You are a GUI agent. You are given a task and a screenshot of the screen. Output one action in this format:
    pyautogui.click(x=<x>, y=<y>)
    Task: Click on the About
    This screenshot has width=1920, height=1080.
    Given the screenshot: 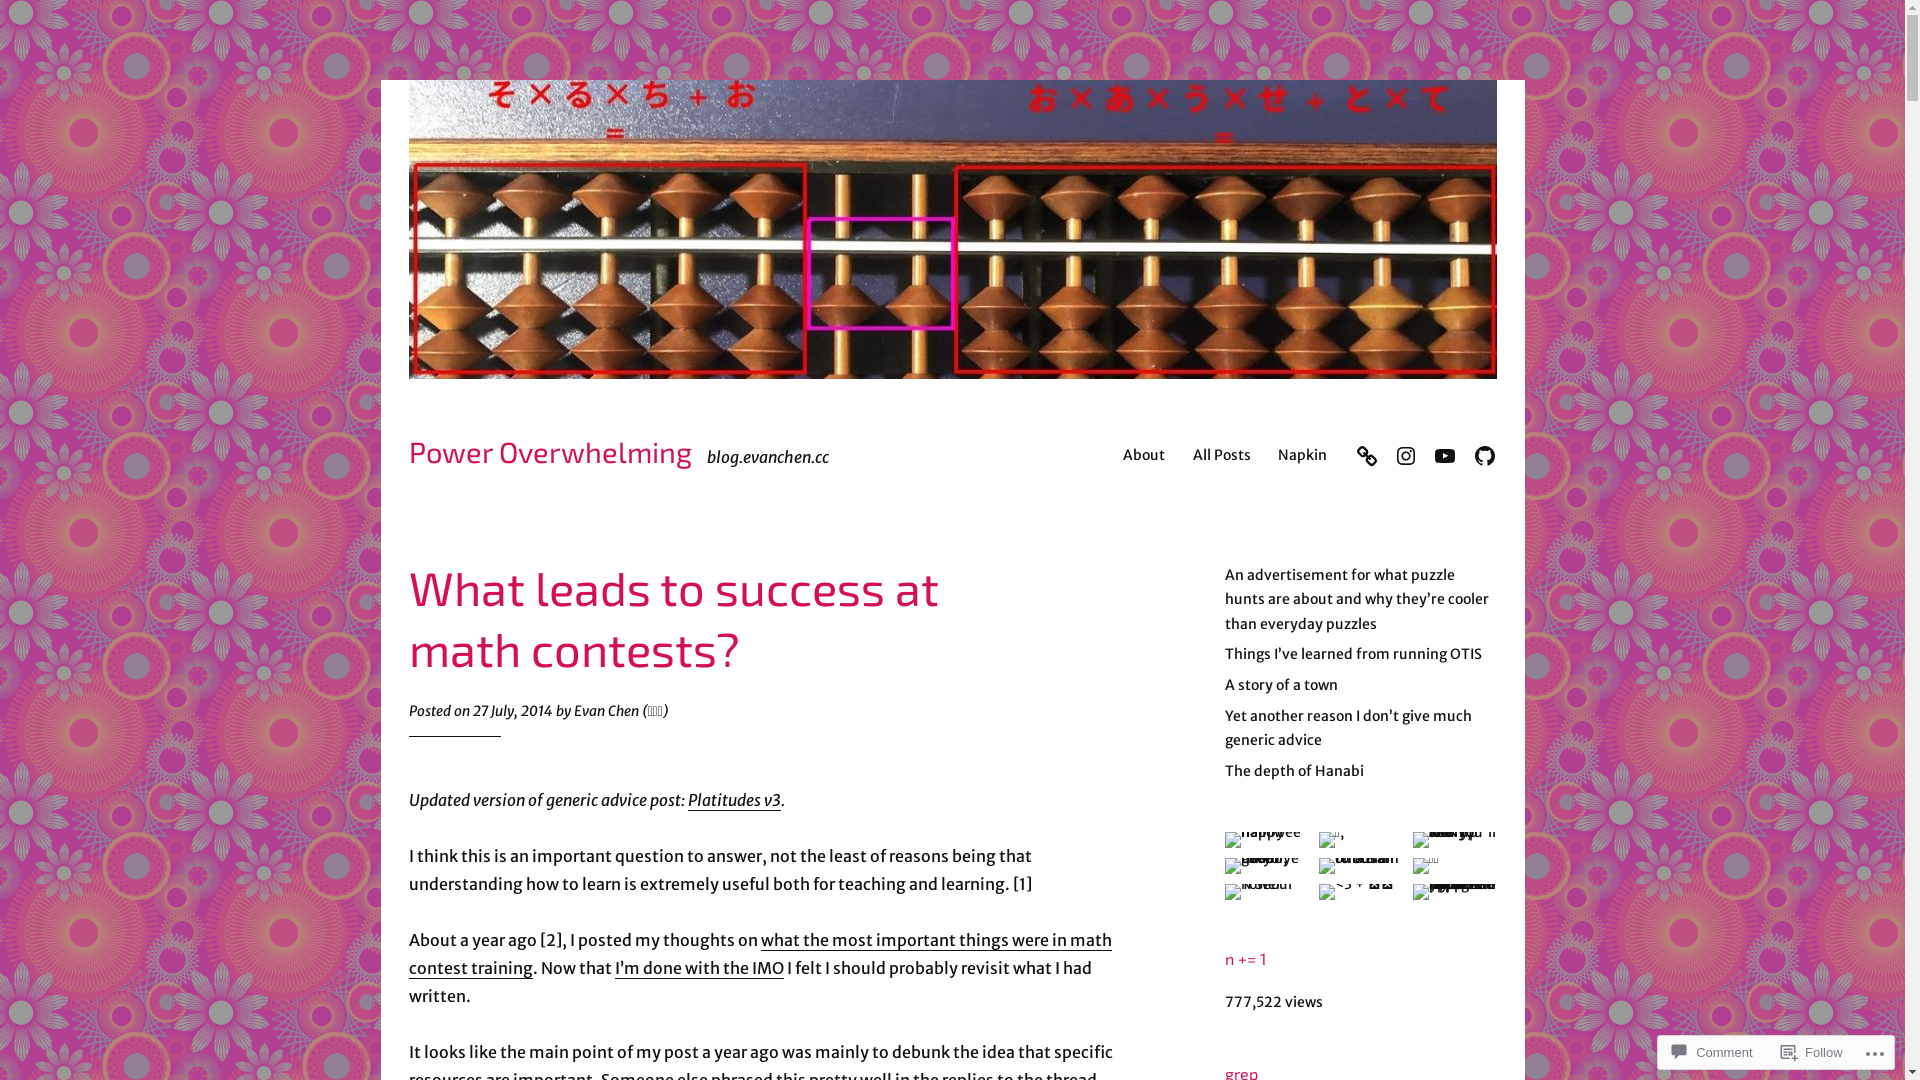 What is the action you would take?
    pyautogui.click(x=1144, y=455)
    